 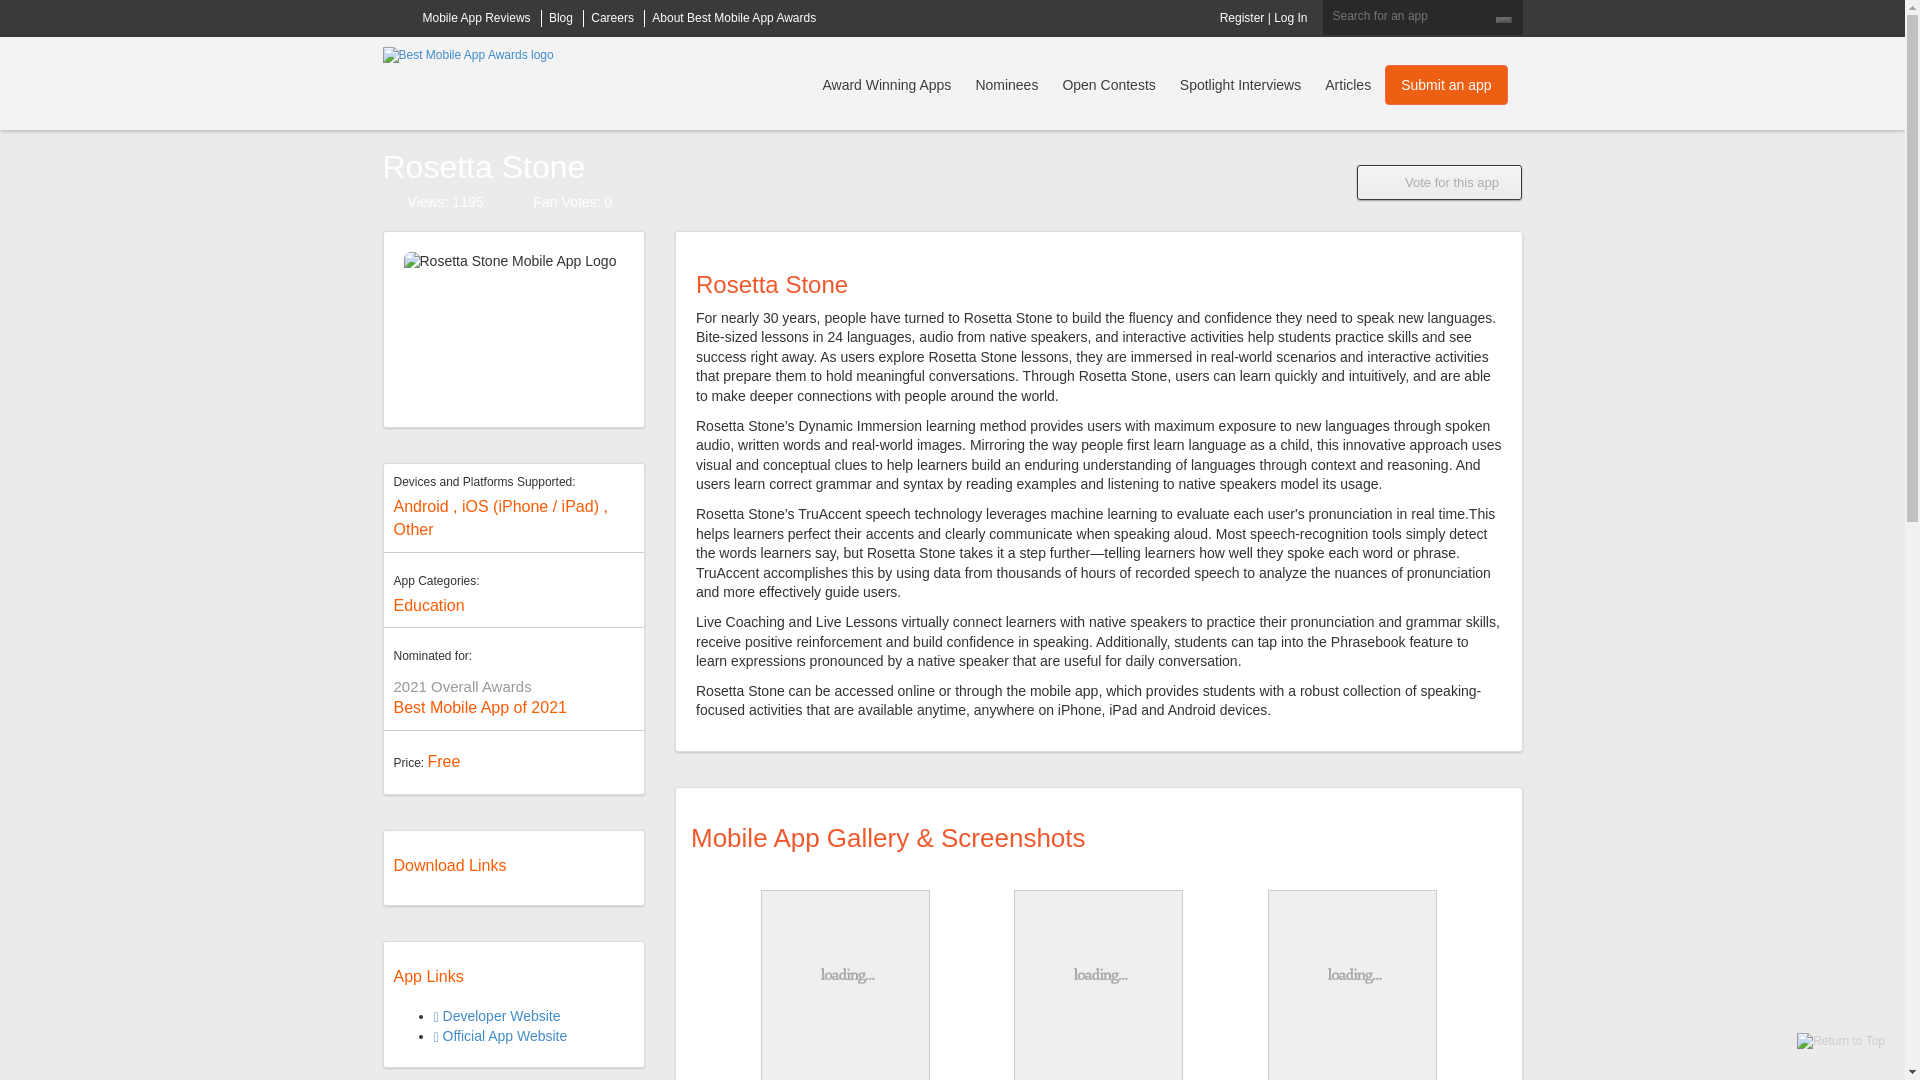 What do you see at coordinates (560, 17) in the screenshot?
I see `Articles` at bounding box center [560, 17].